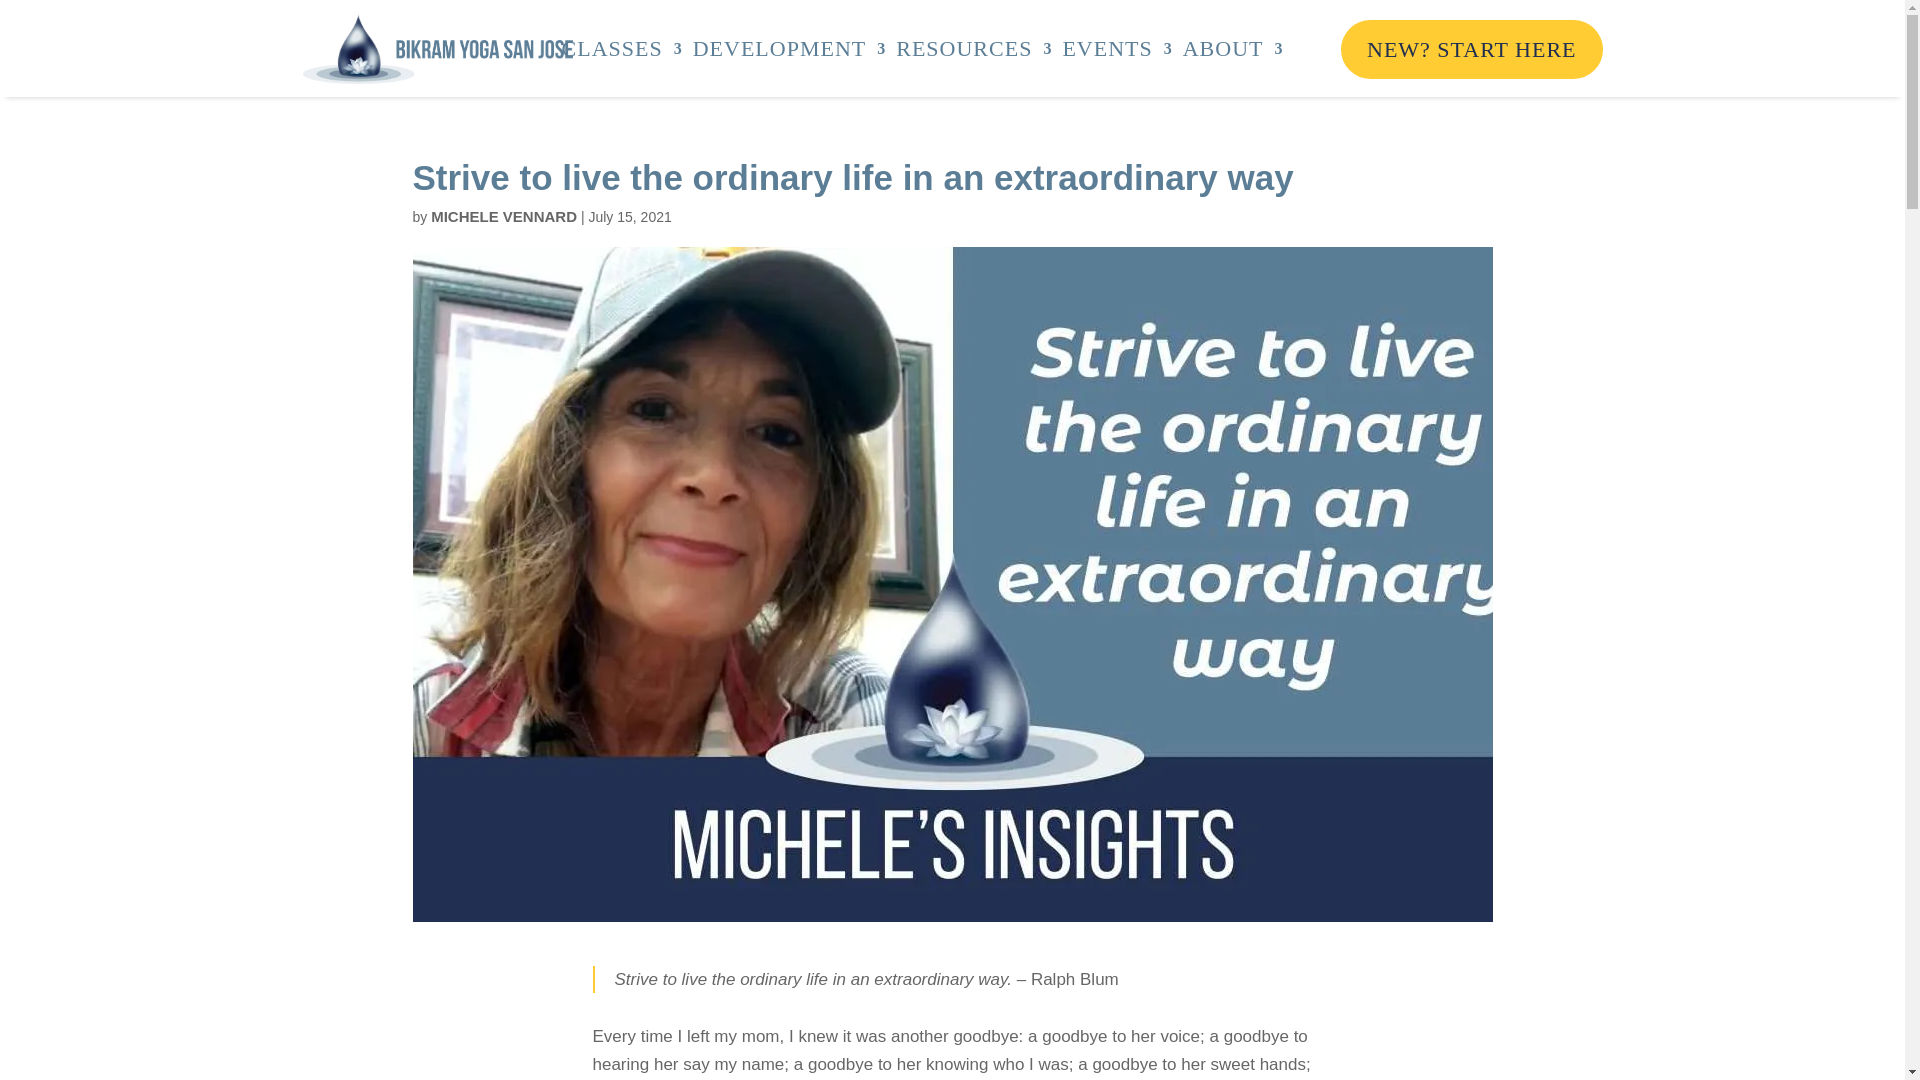  Describe the element at coordinates (1116, 48) in the screenshot. I see `EVENTS` at that location.